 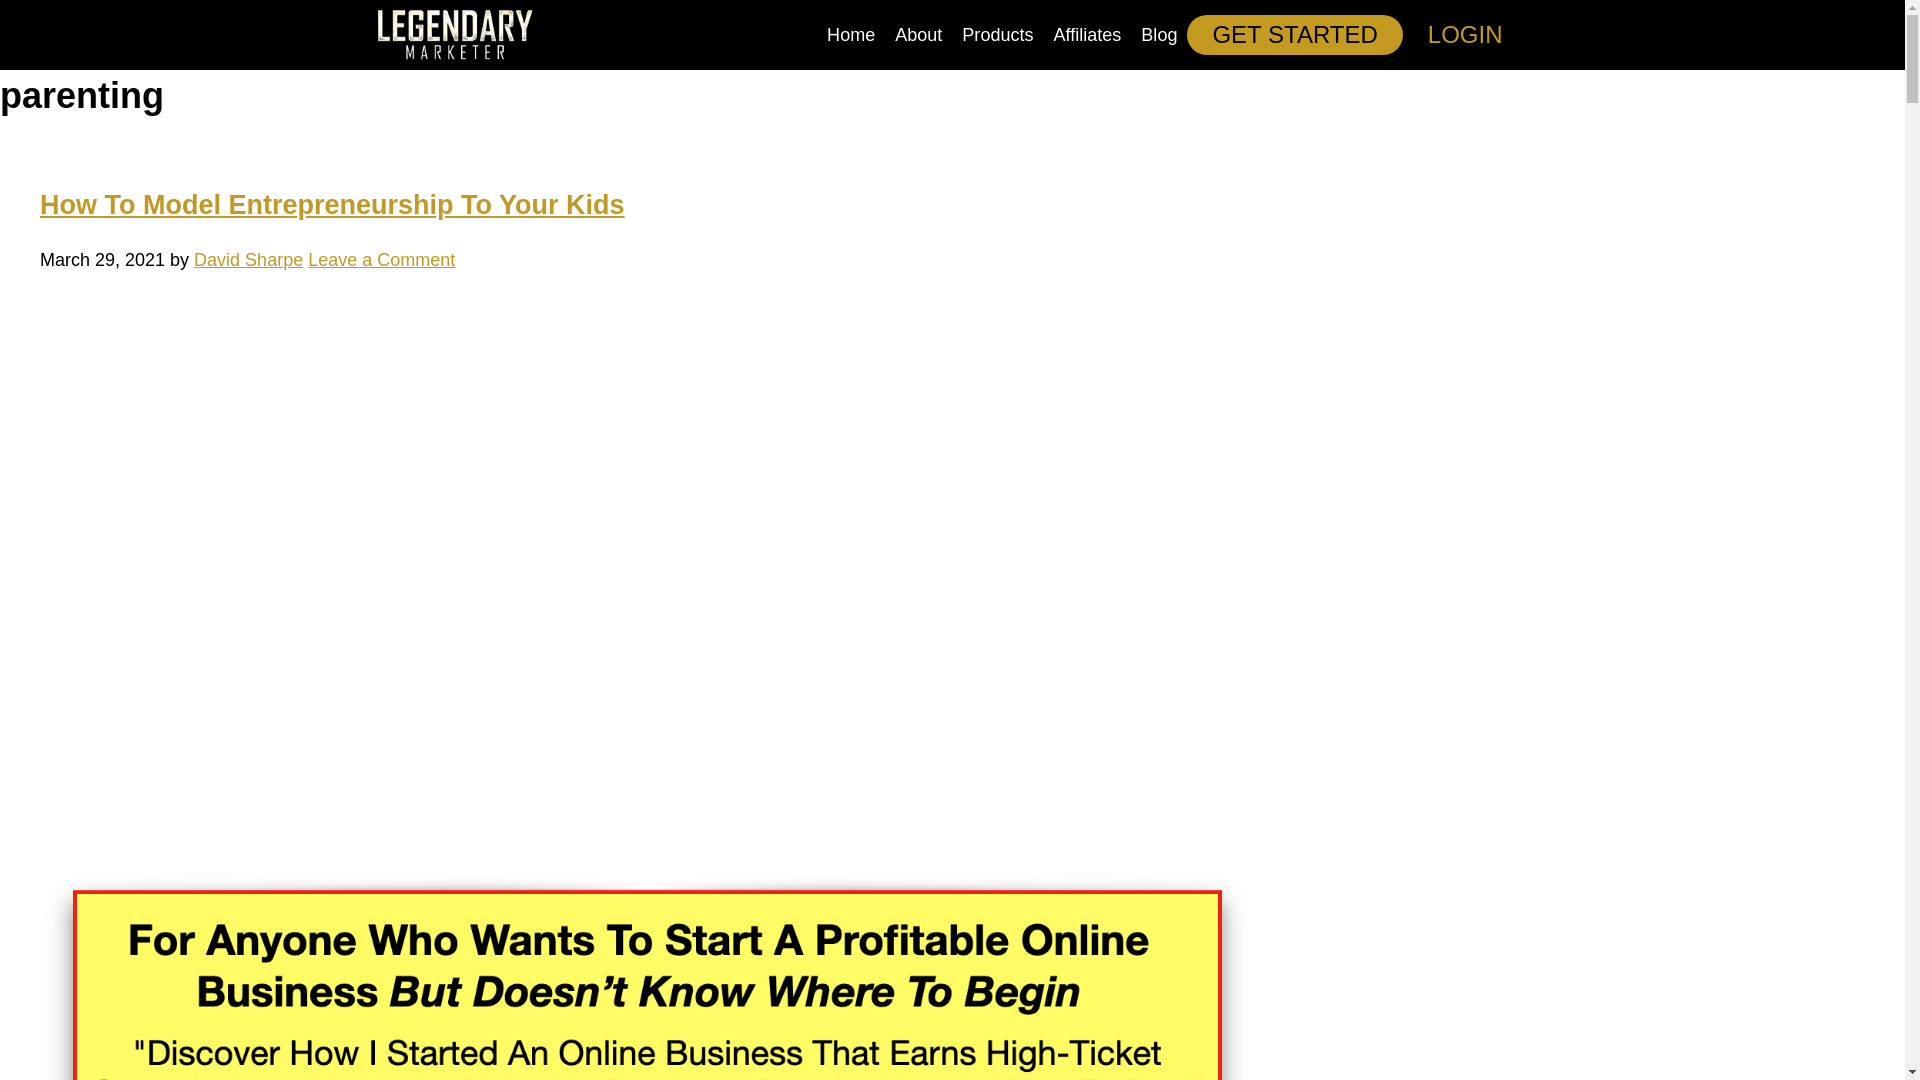 I want to click on About, so click(x=918, y=35).